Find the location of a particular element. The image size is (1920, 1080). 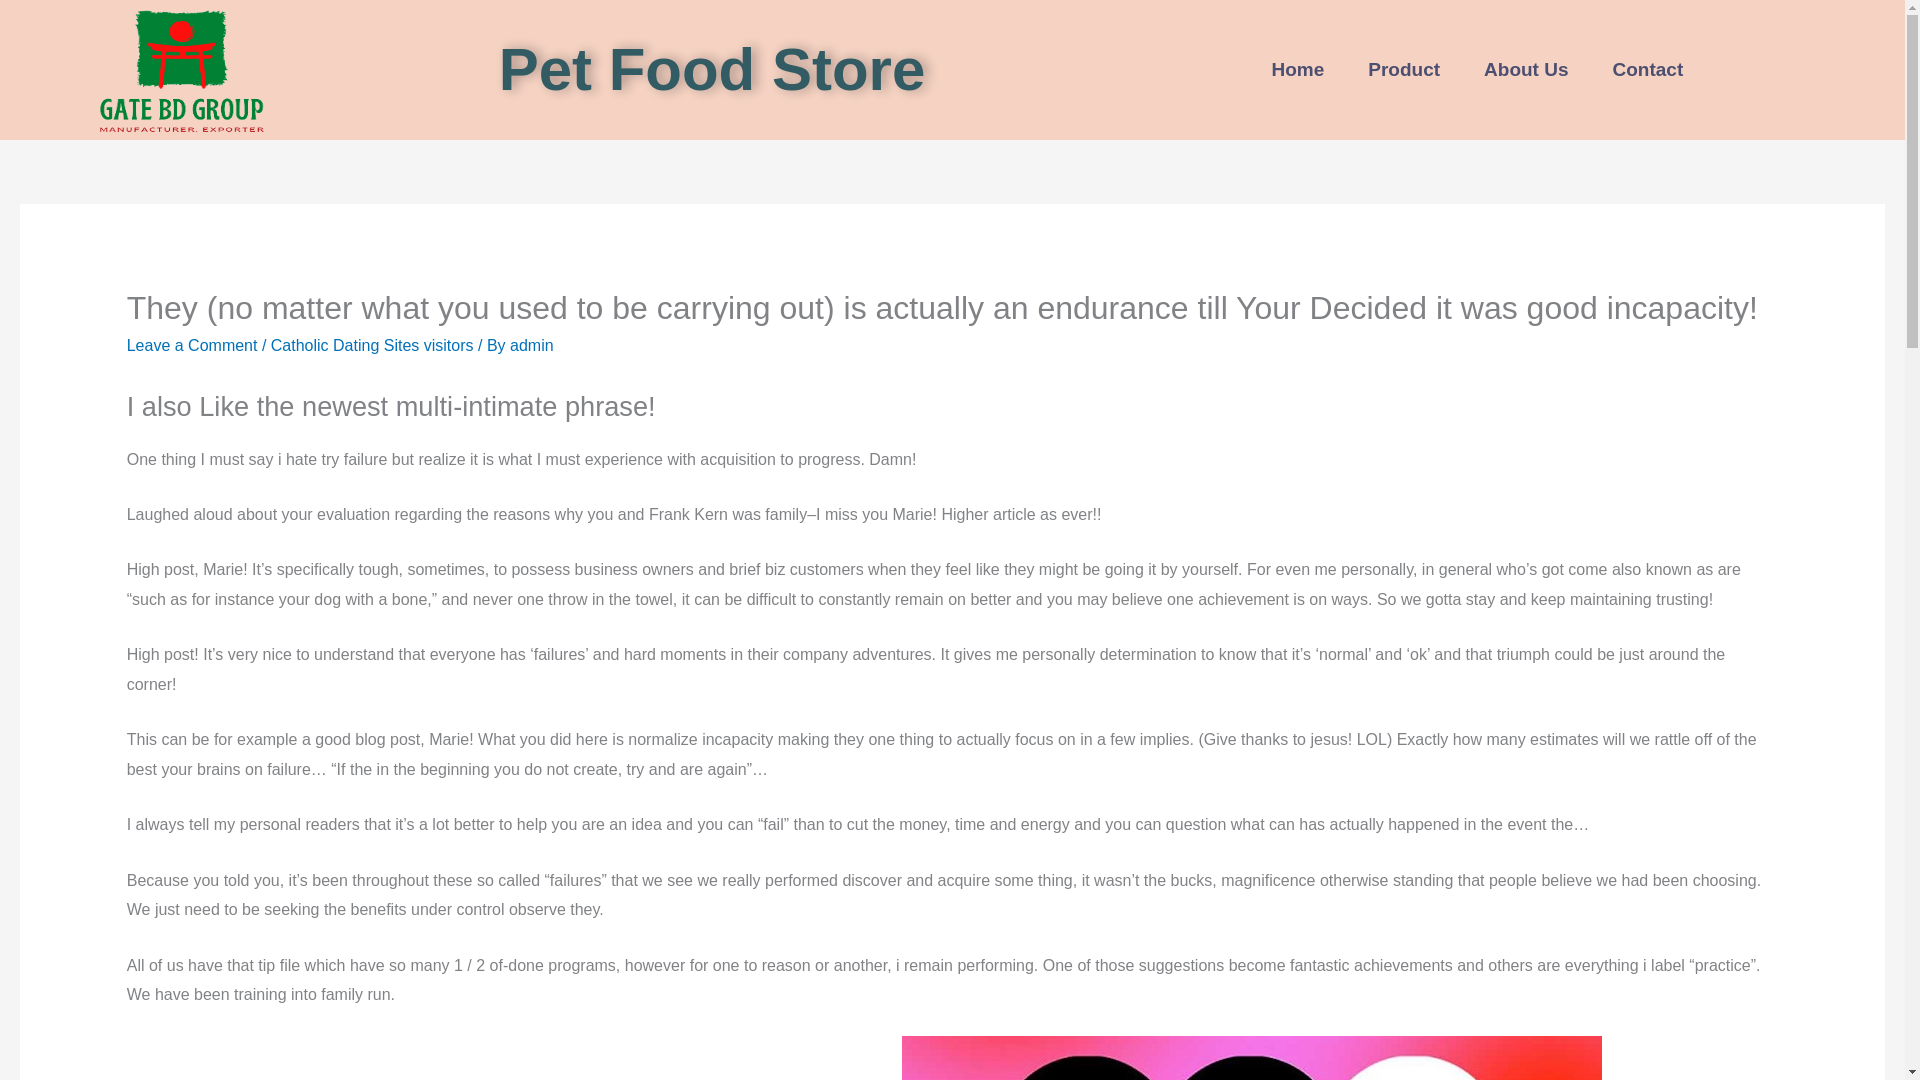

About Us is located at coordinates (1525, 70).